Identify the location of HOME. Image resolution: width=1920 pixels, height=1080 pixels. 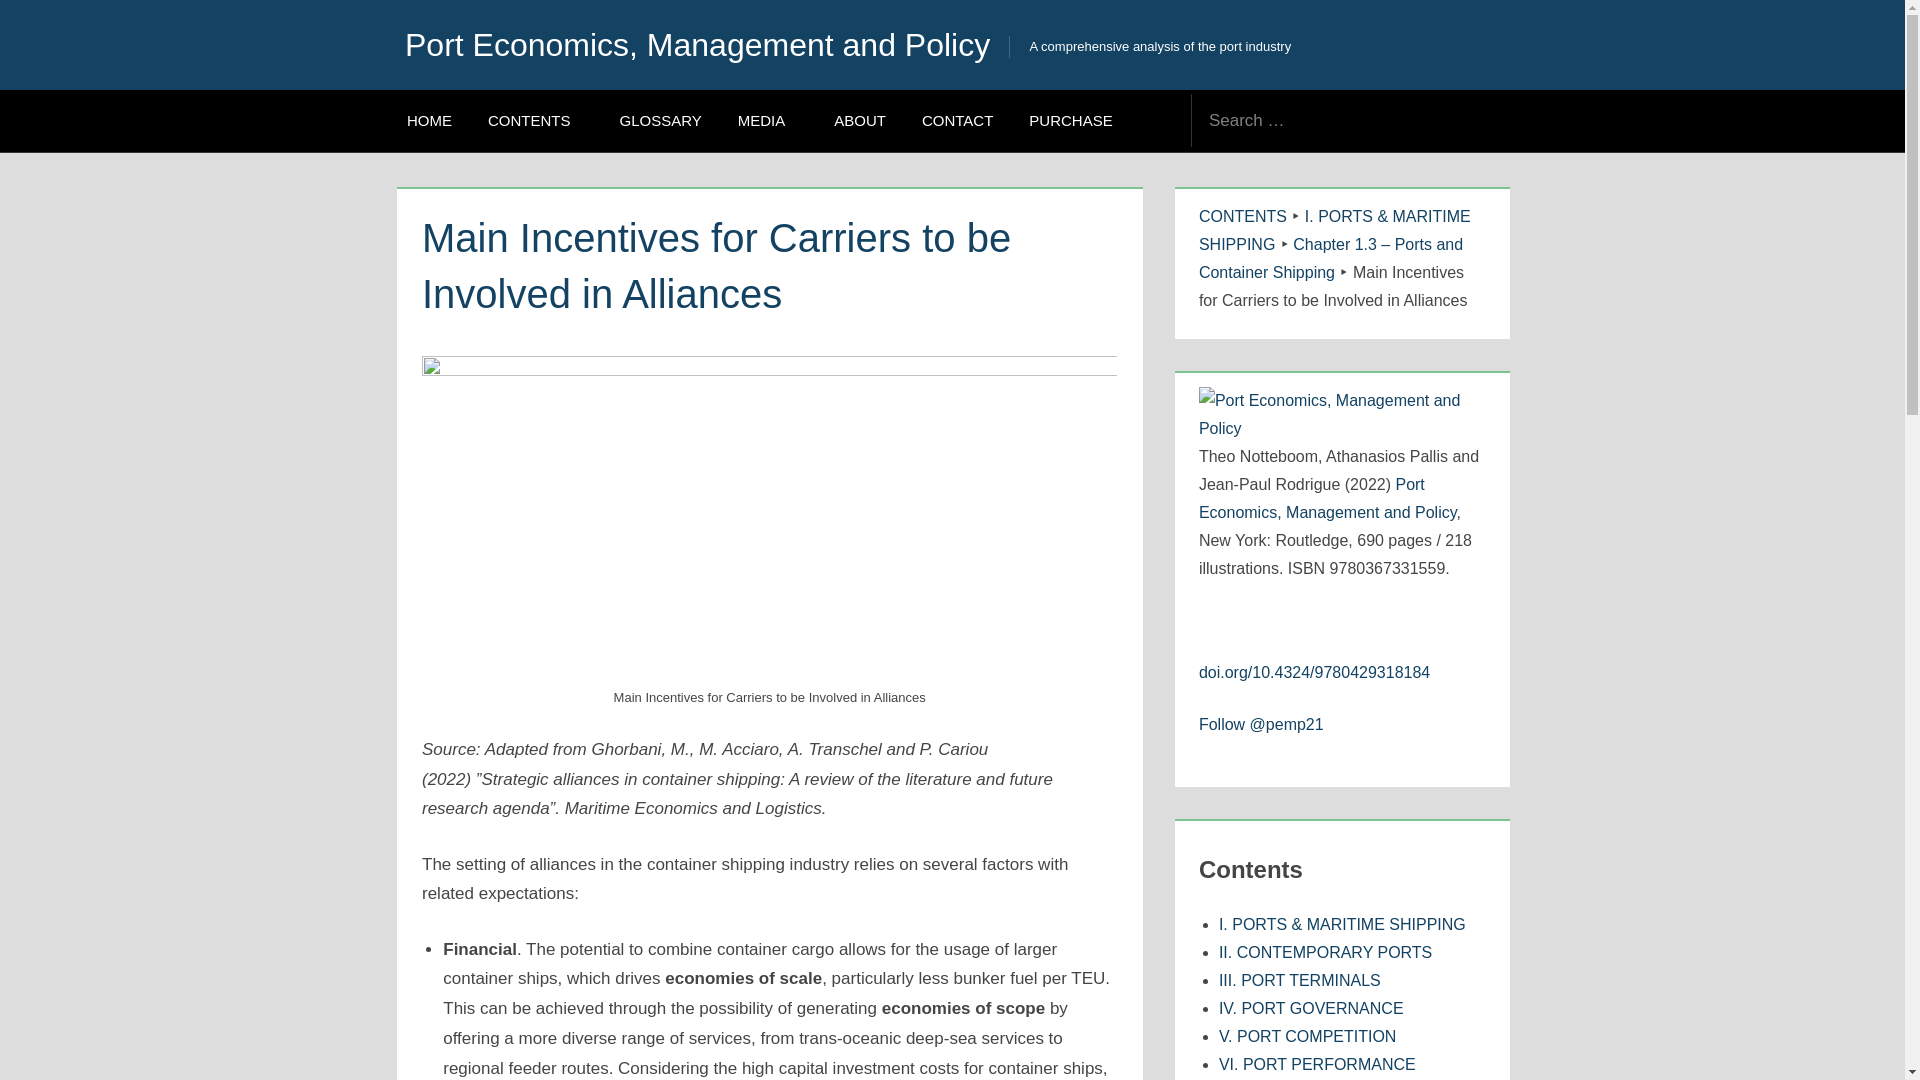
(430, 120).